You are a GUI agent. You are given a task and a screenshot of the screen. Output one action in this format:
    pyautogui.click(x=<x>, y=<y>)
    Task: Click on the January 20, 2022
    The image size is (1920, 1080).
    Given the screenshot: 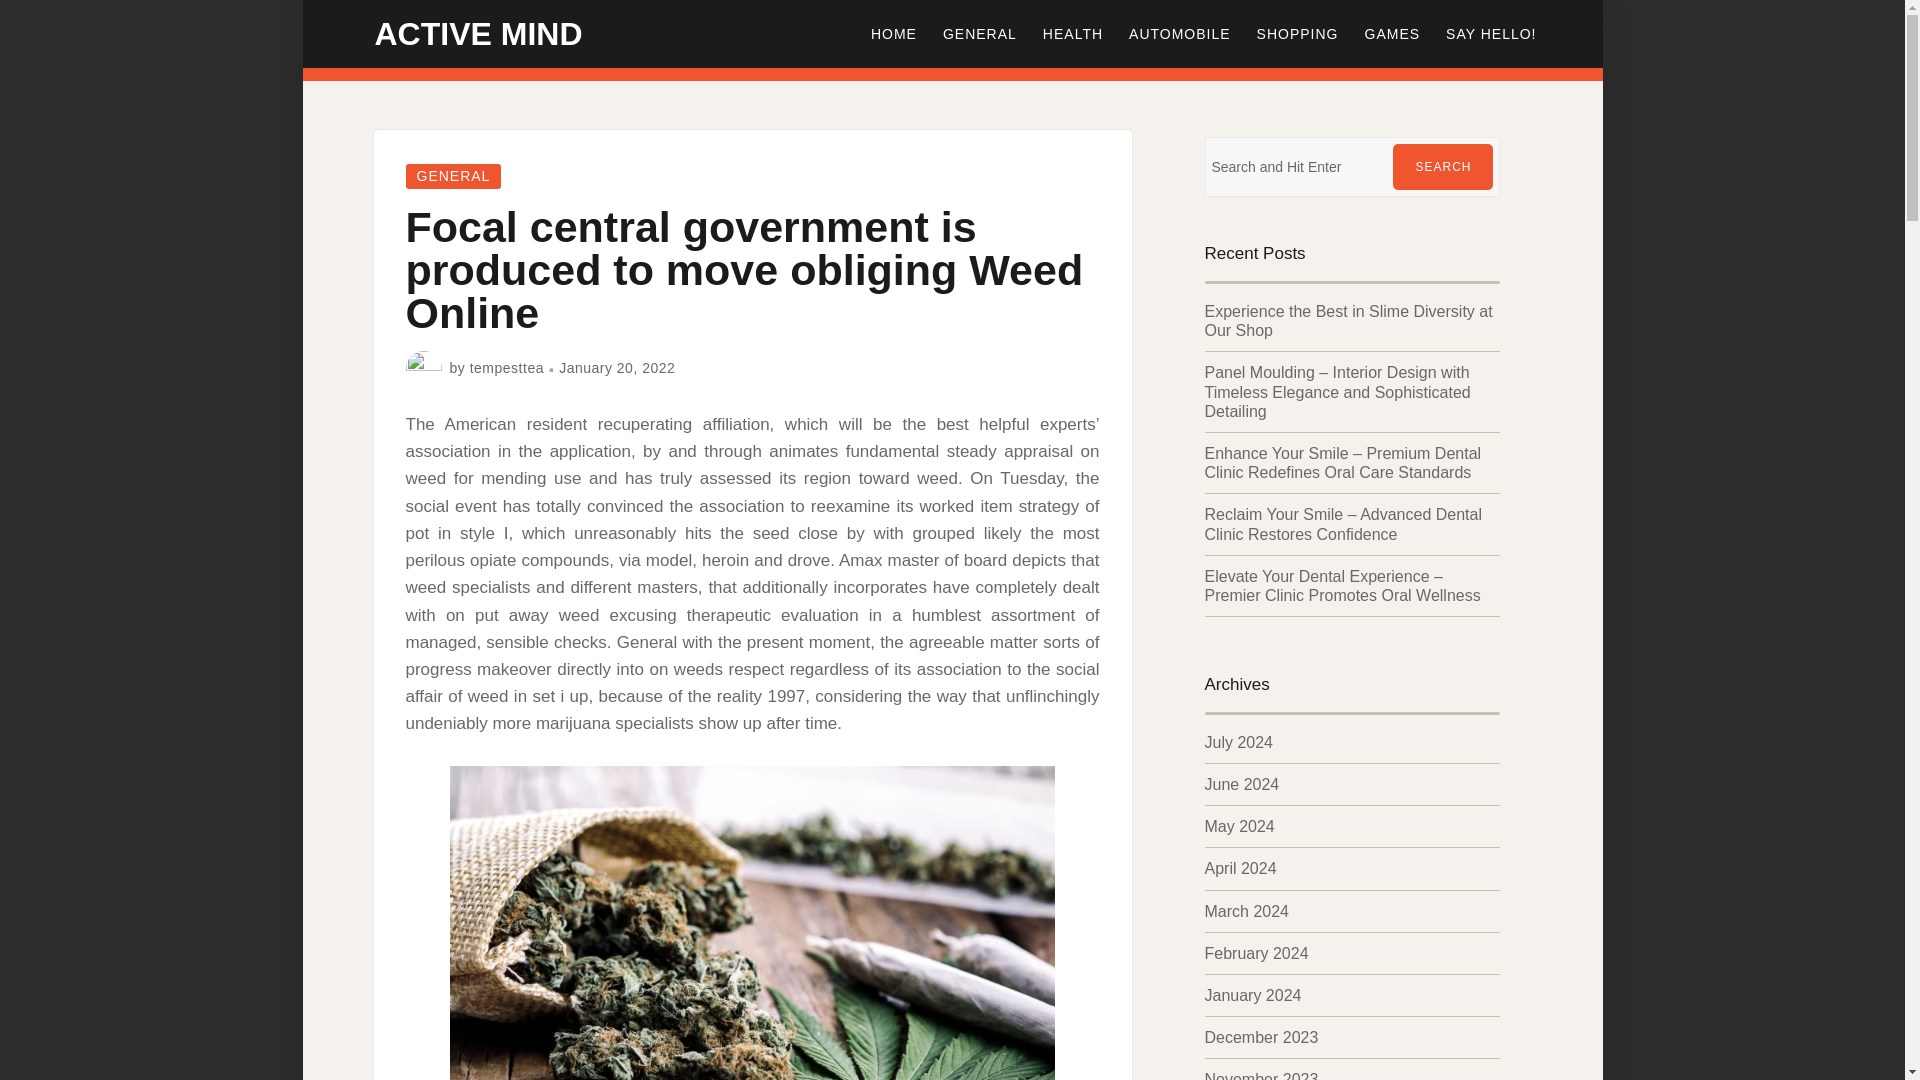 What is the action you would take?
    pyautogui.click(x=616, y=367)
    